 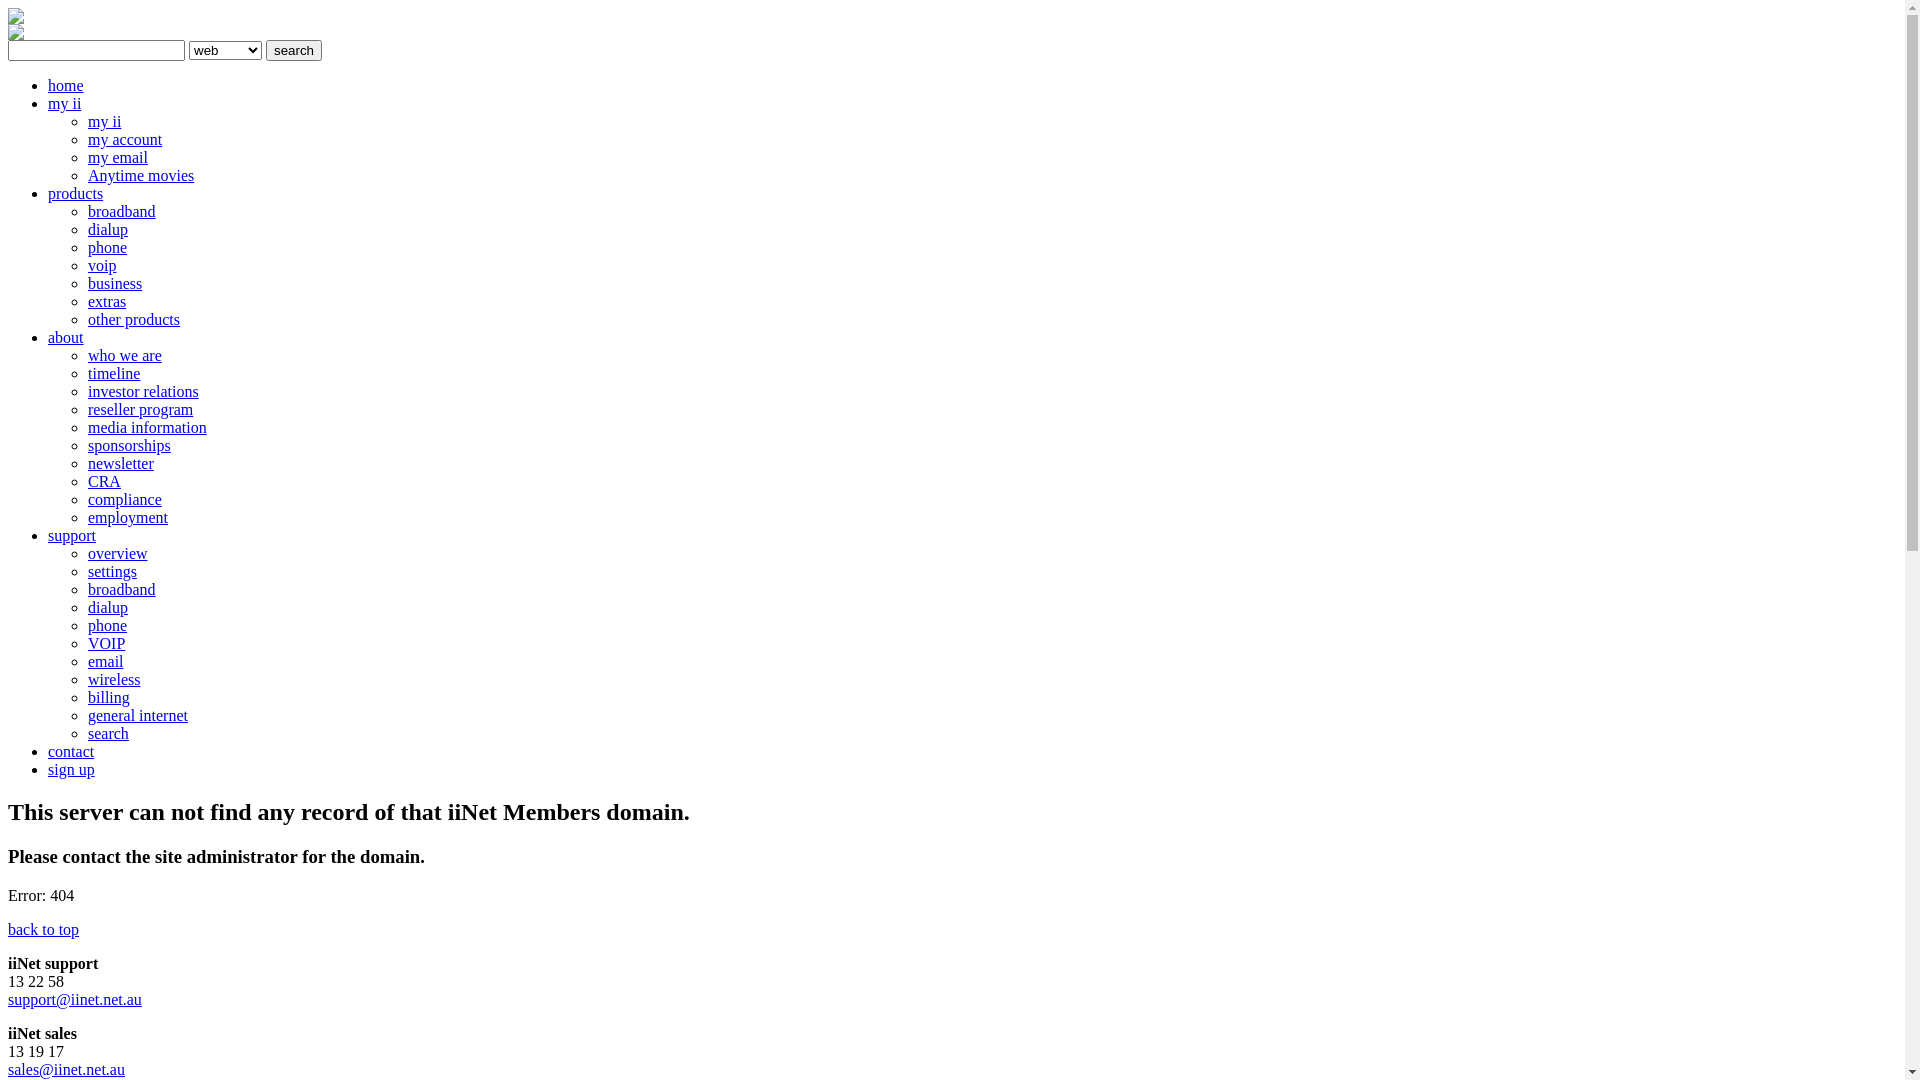 What do you see at coordinates (128, 517) in the screenshot?
I see `employment` at bounding box center [128, 517].